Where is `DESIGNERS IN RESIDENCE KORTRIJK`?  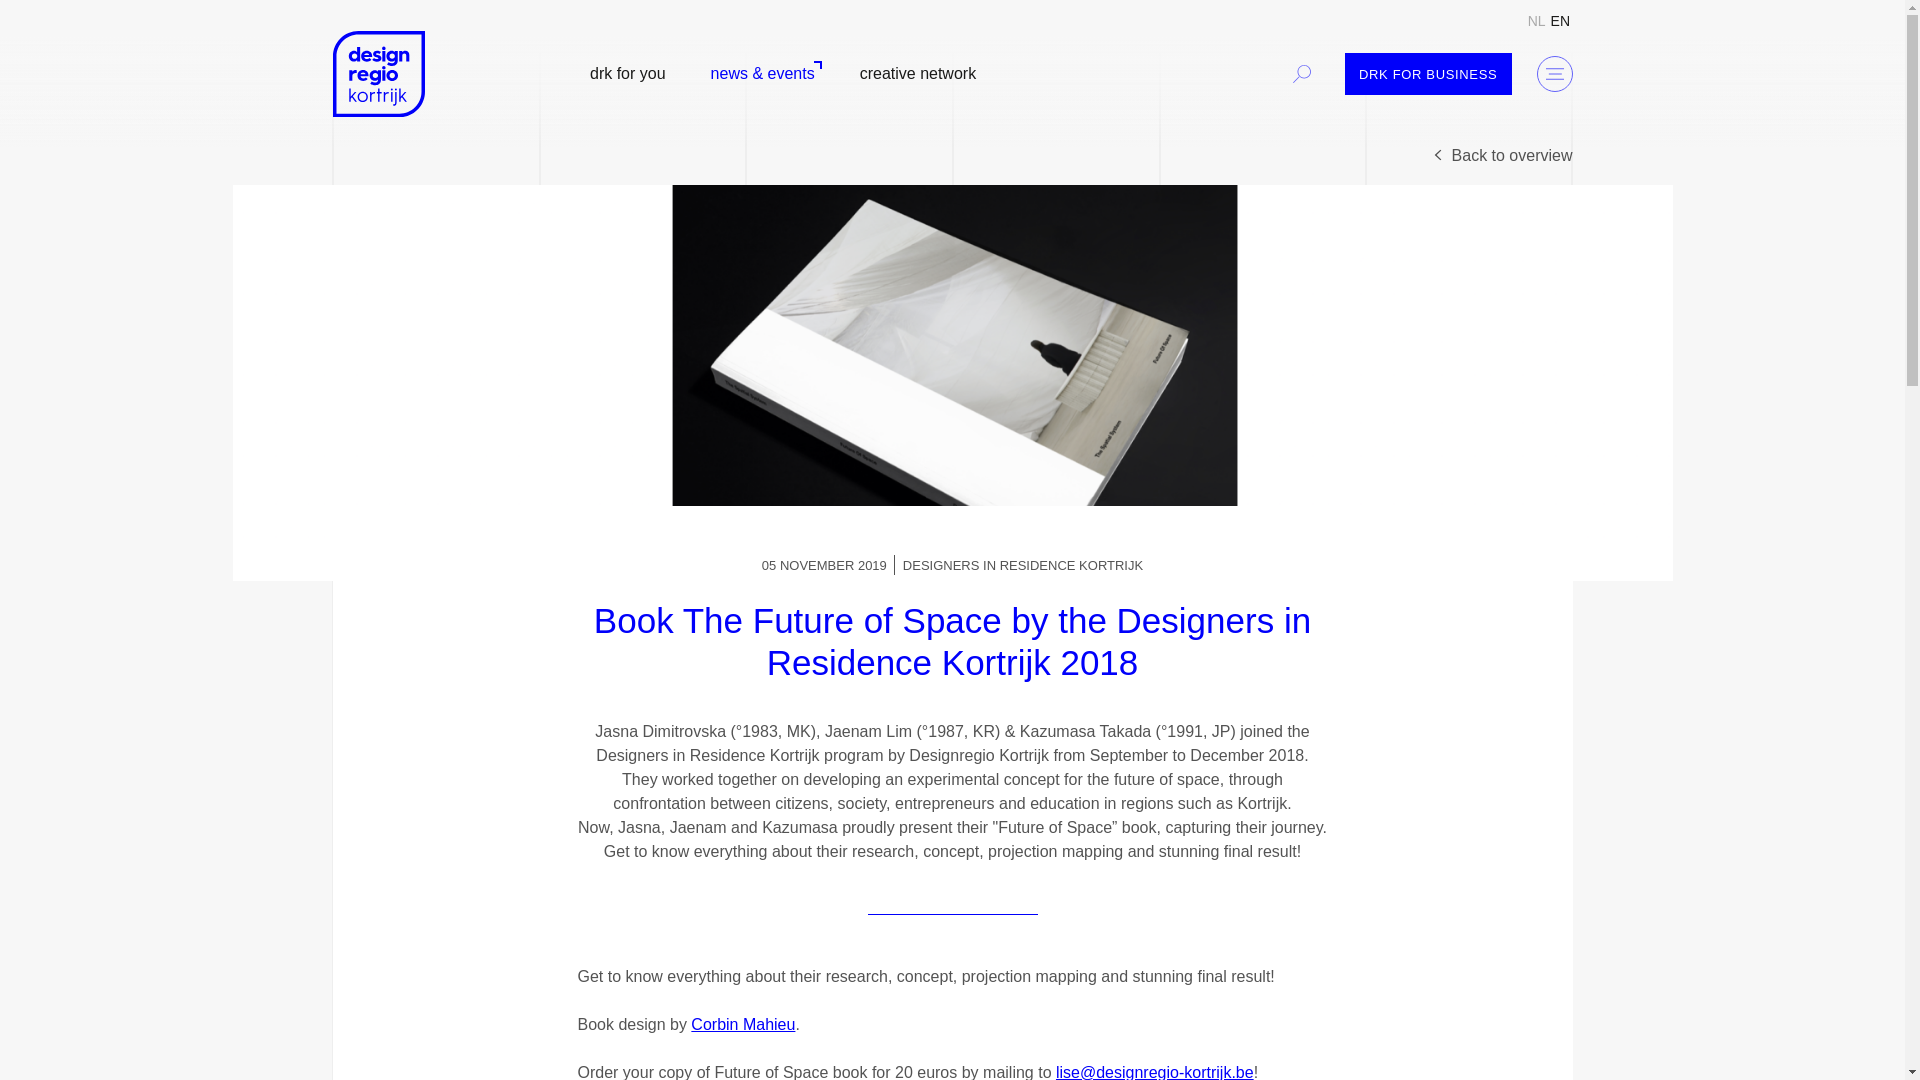 DESIGNERS IN RESIDENCE KORTRIJK is located at coordinates (1022, 566).